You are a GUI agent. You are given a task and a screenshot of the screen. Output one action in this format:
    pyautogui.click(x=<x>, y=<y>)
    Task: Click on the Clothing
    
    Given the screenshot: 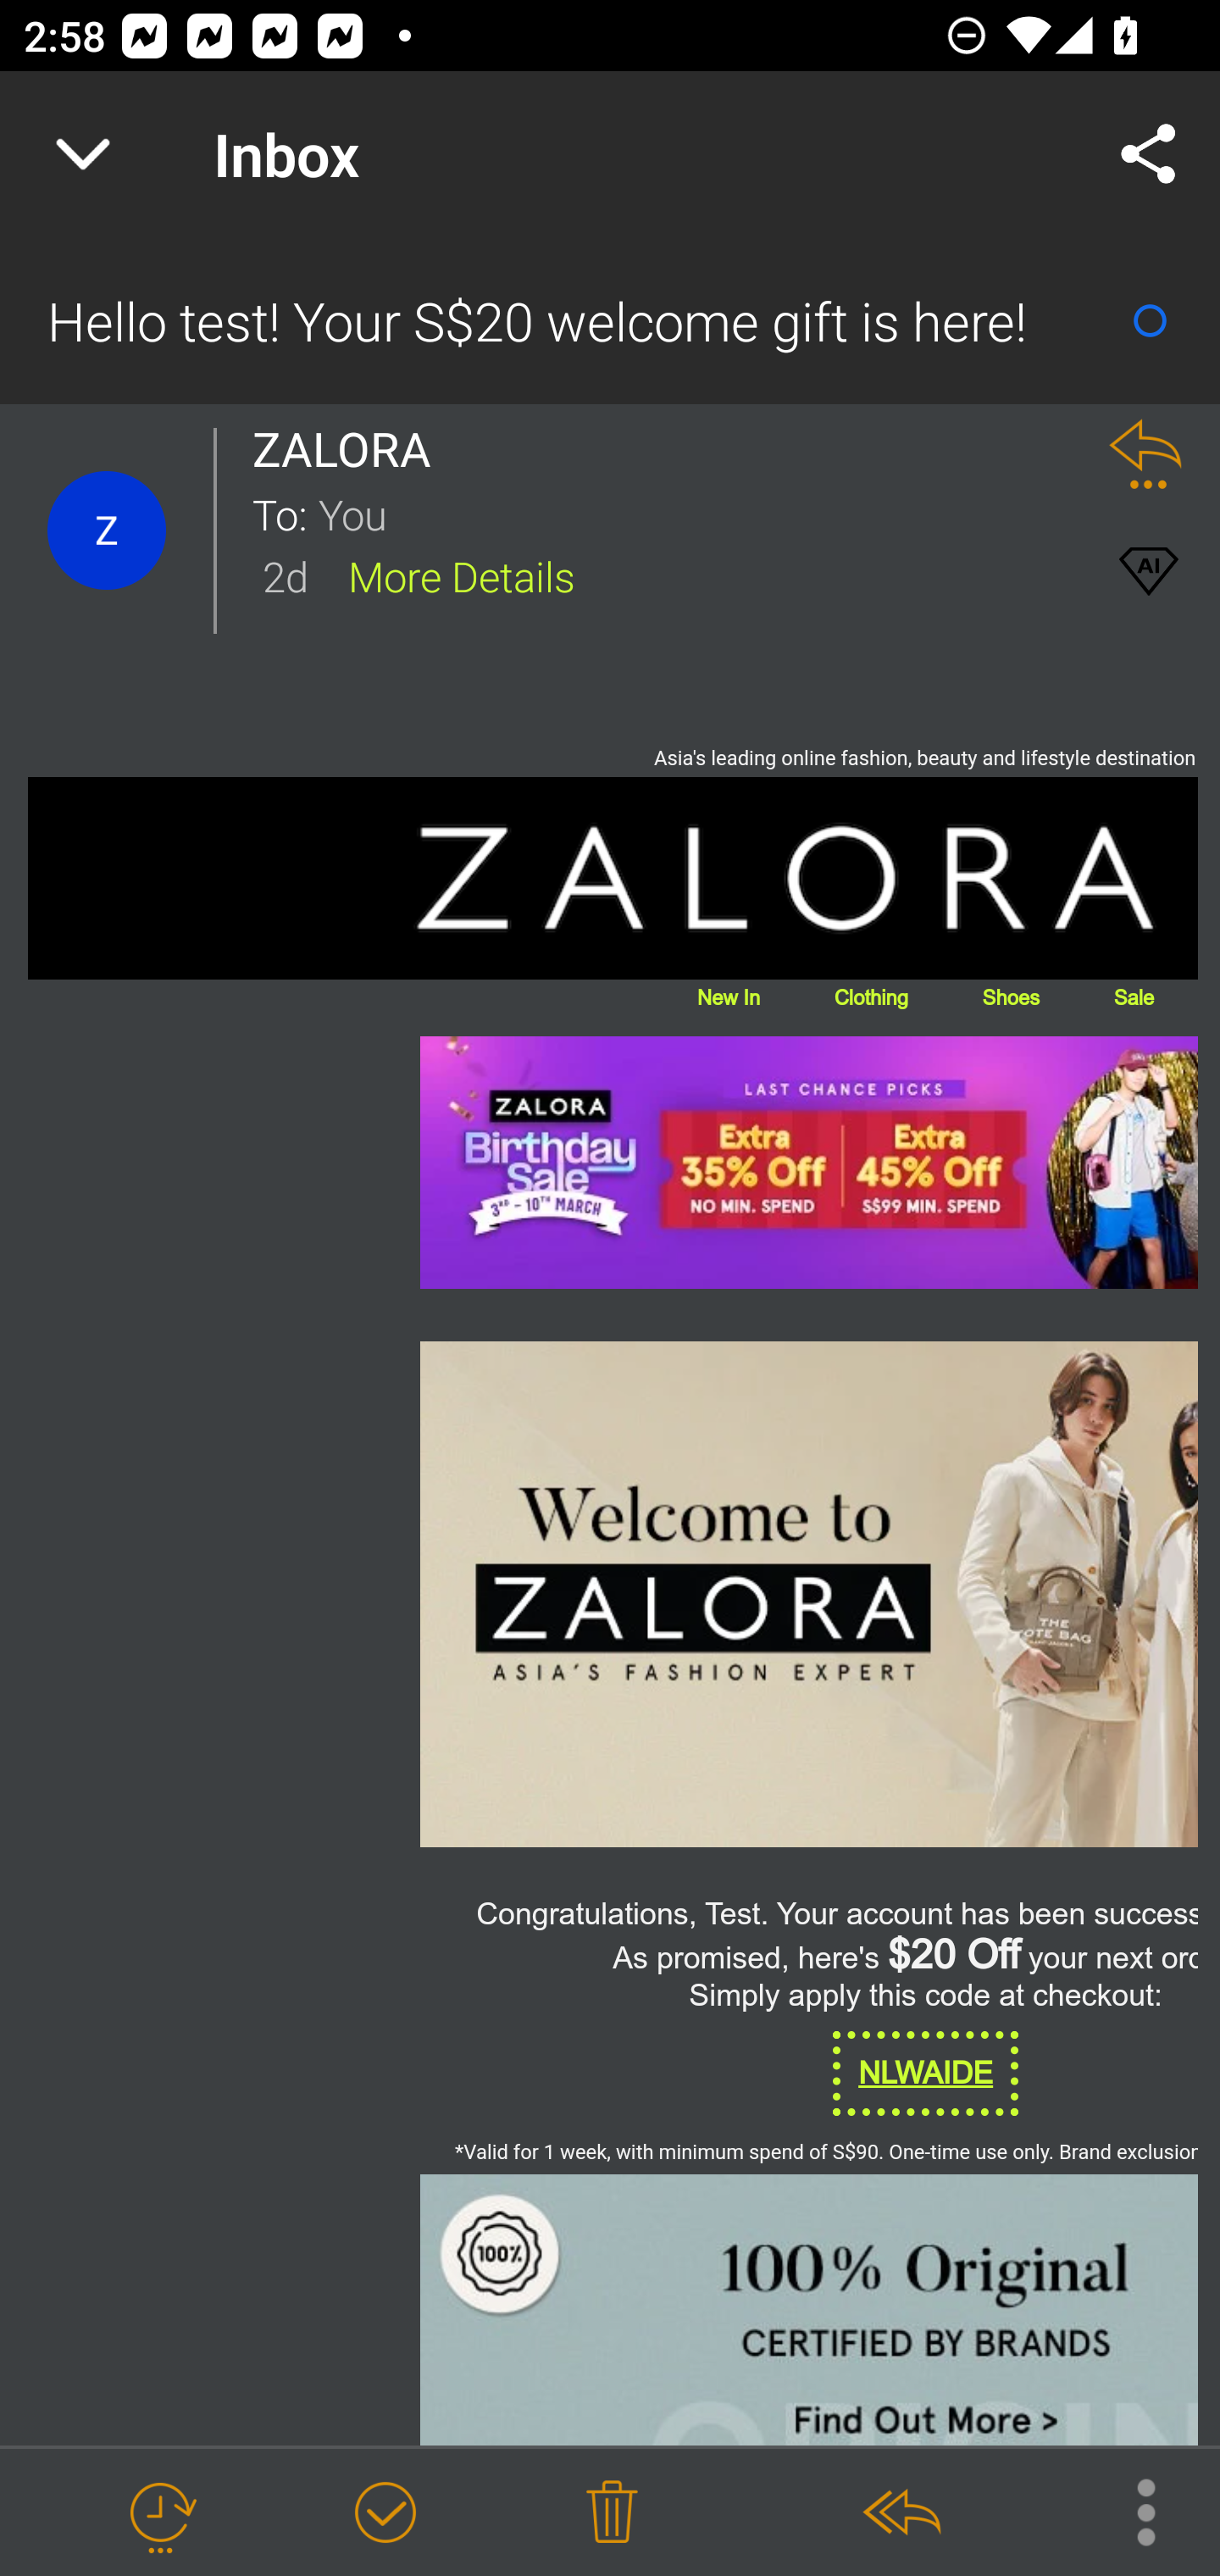 What is the action you would take?
    pyautogui.click(x=871, y=997)
    